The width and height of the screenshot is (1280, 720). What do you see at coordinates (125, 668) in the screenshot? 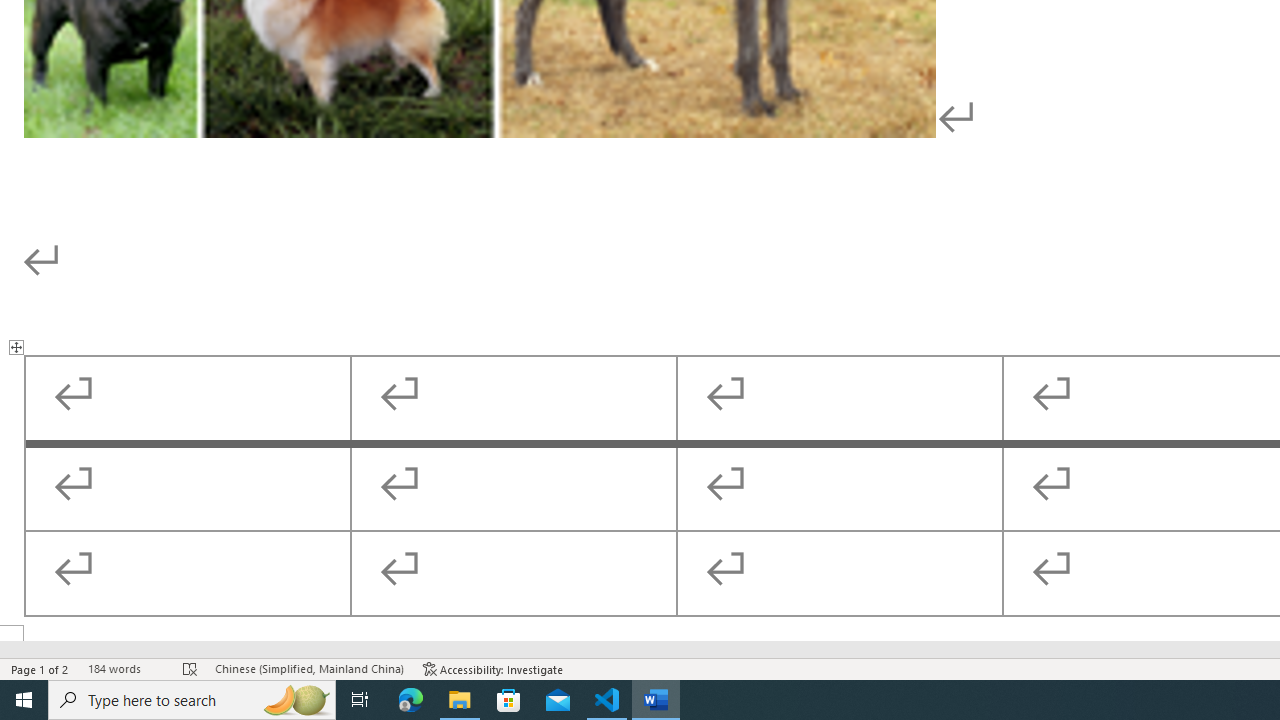
I see `Word Count 184 words` at bounding box center [125, 668].